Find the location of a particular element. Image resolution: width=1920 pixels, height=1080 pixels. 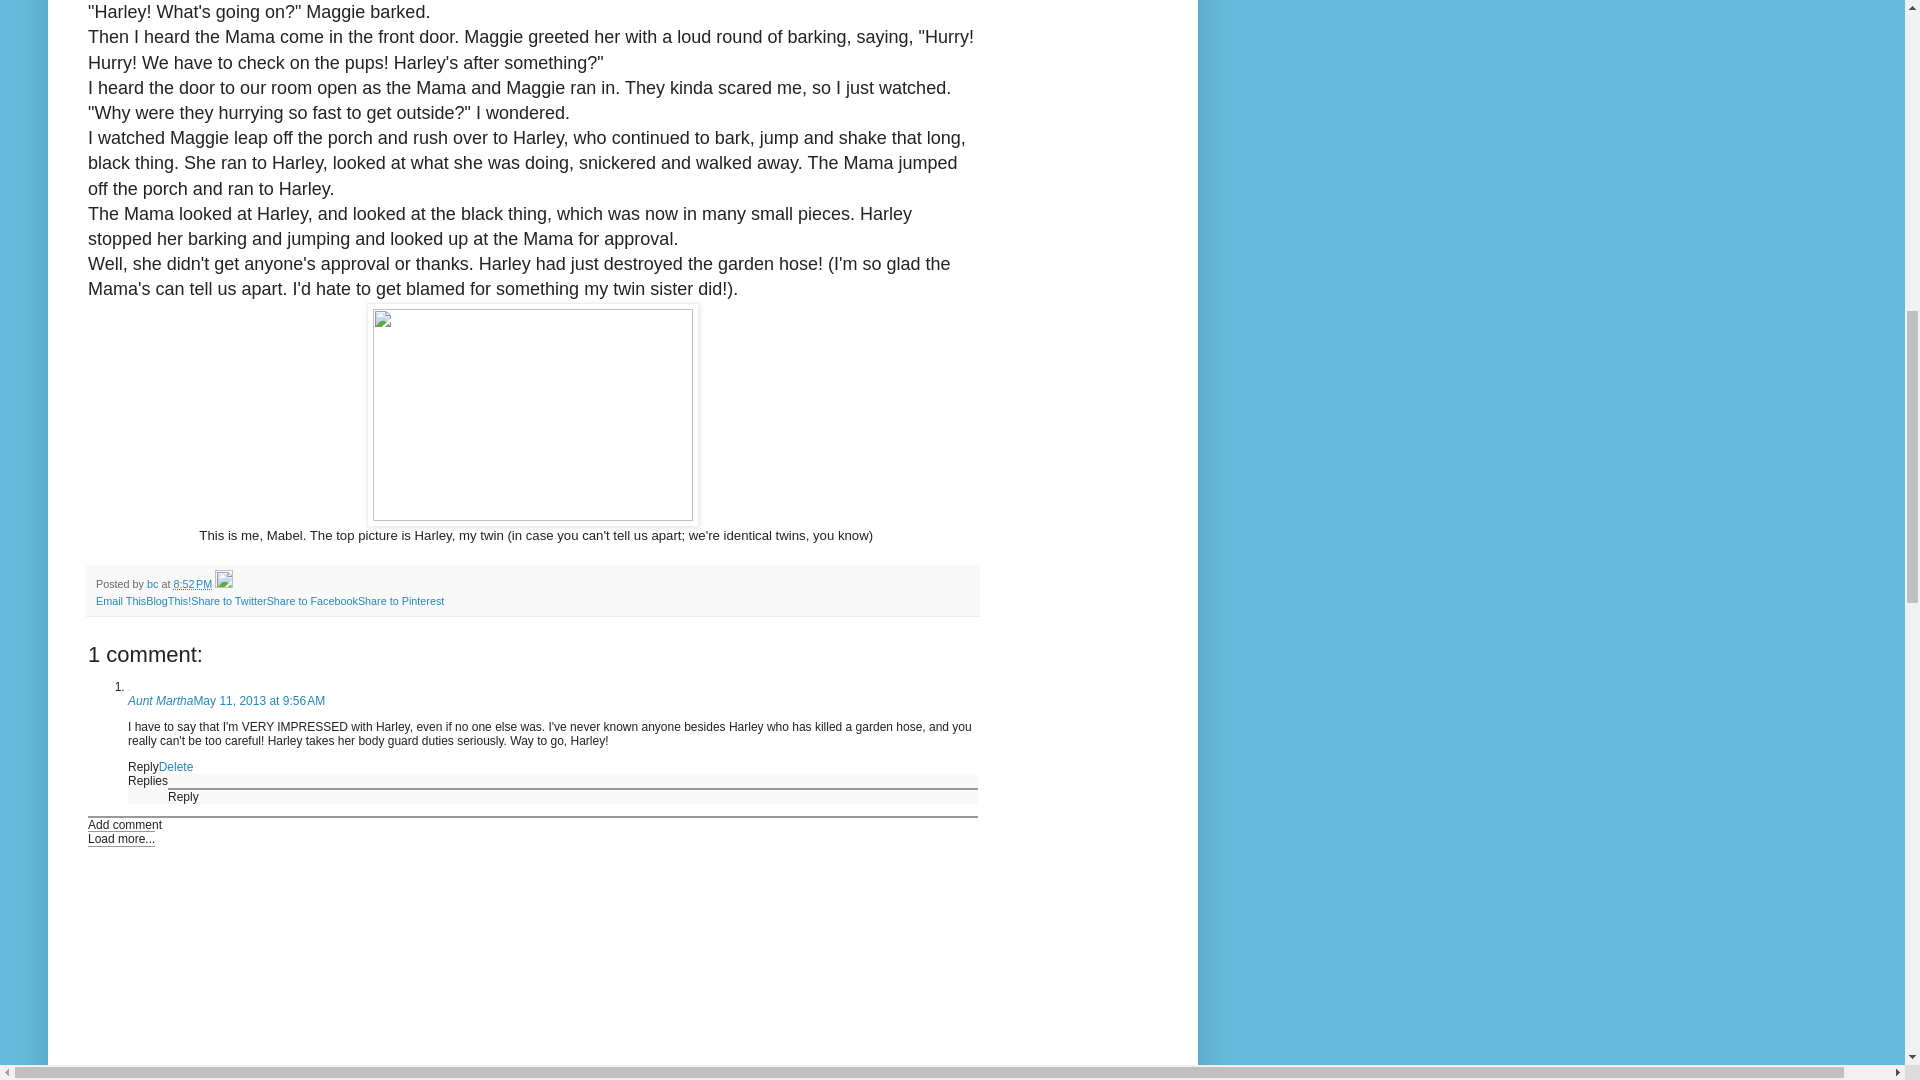

Replies is located at coordinates (148, 781).